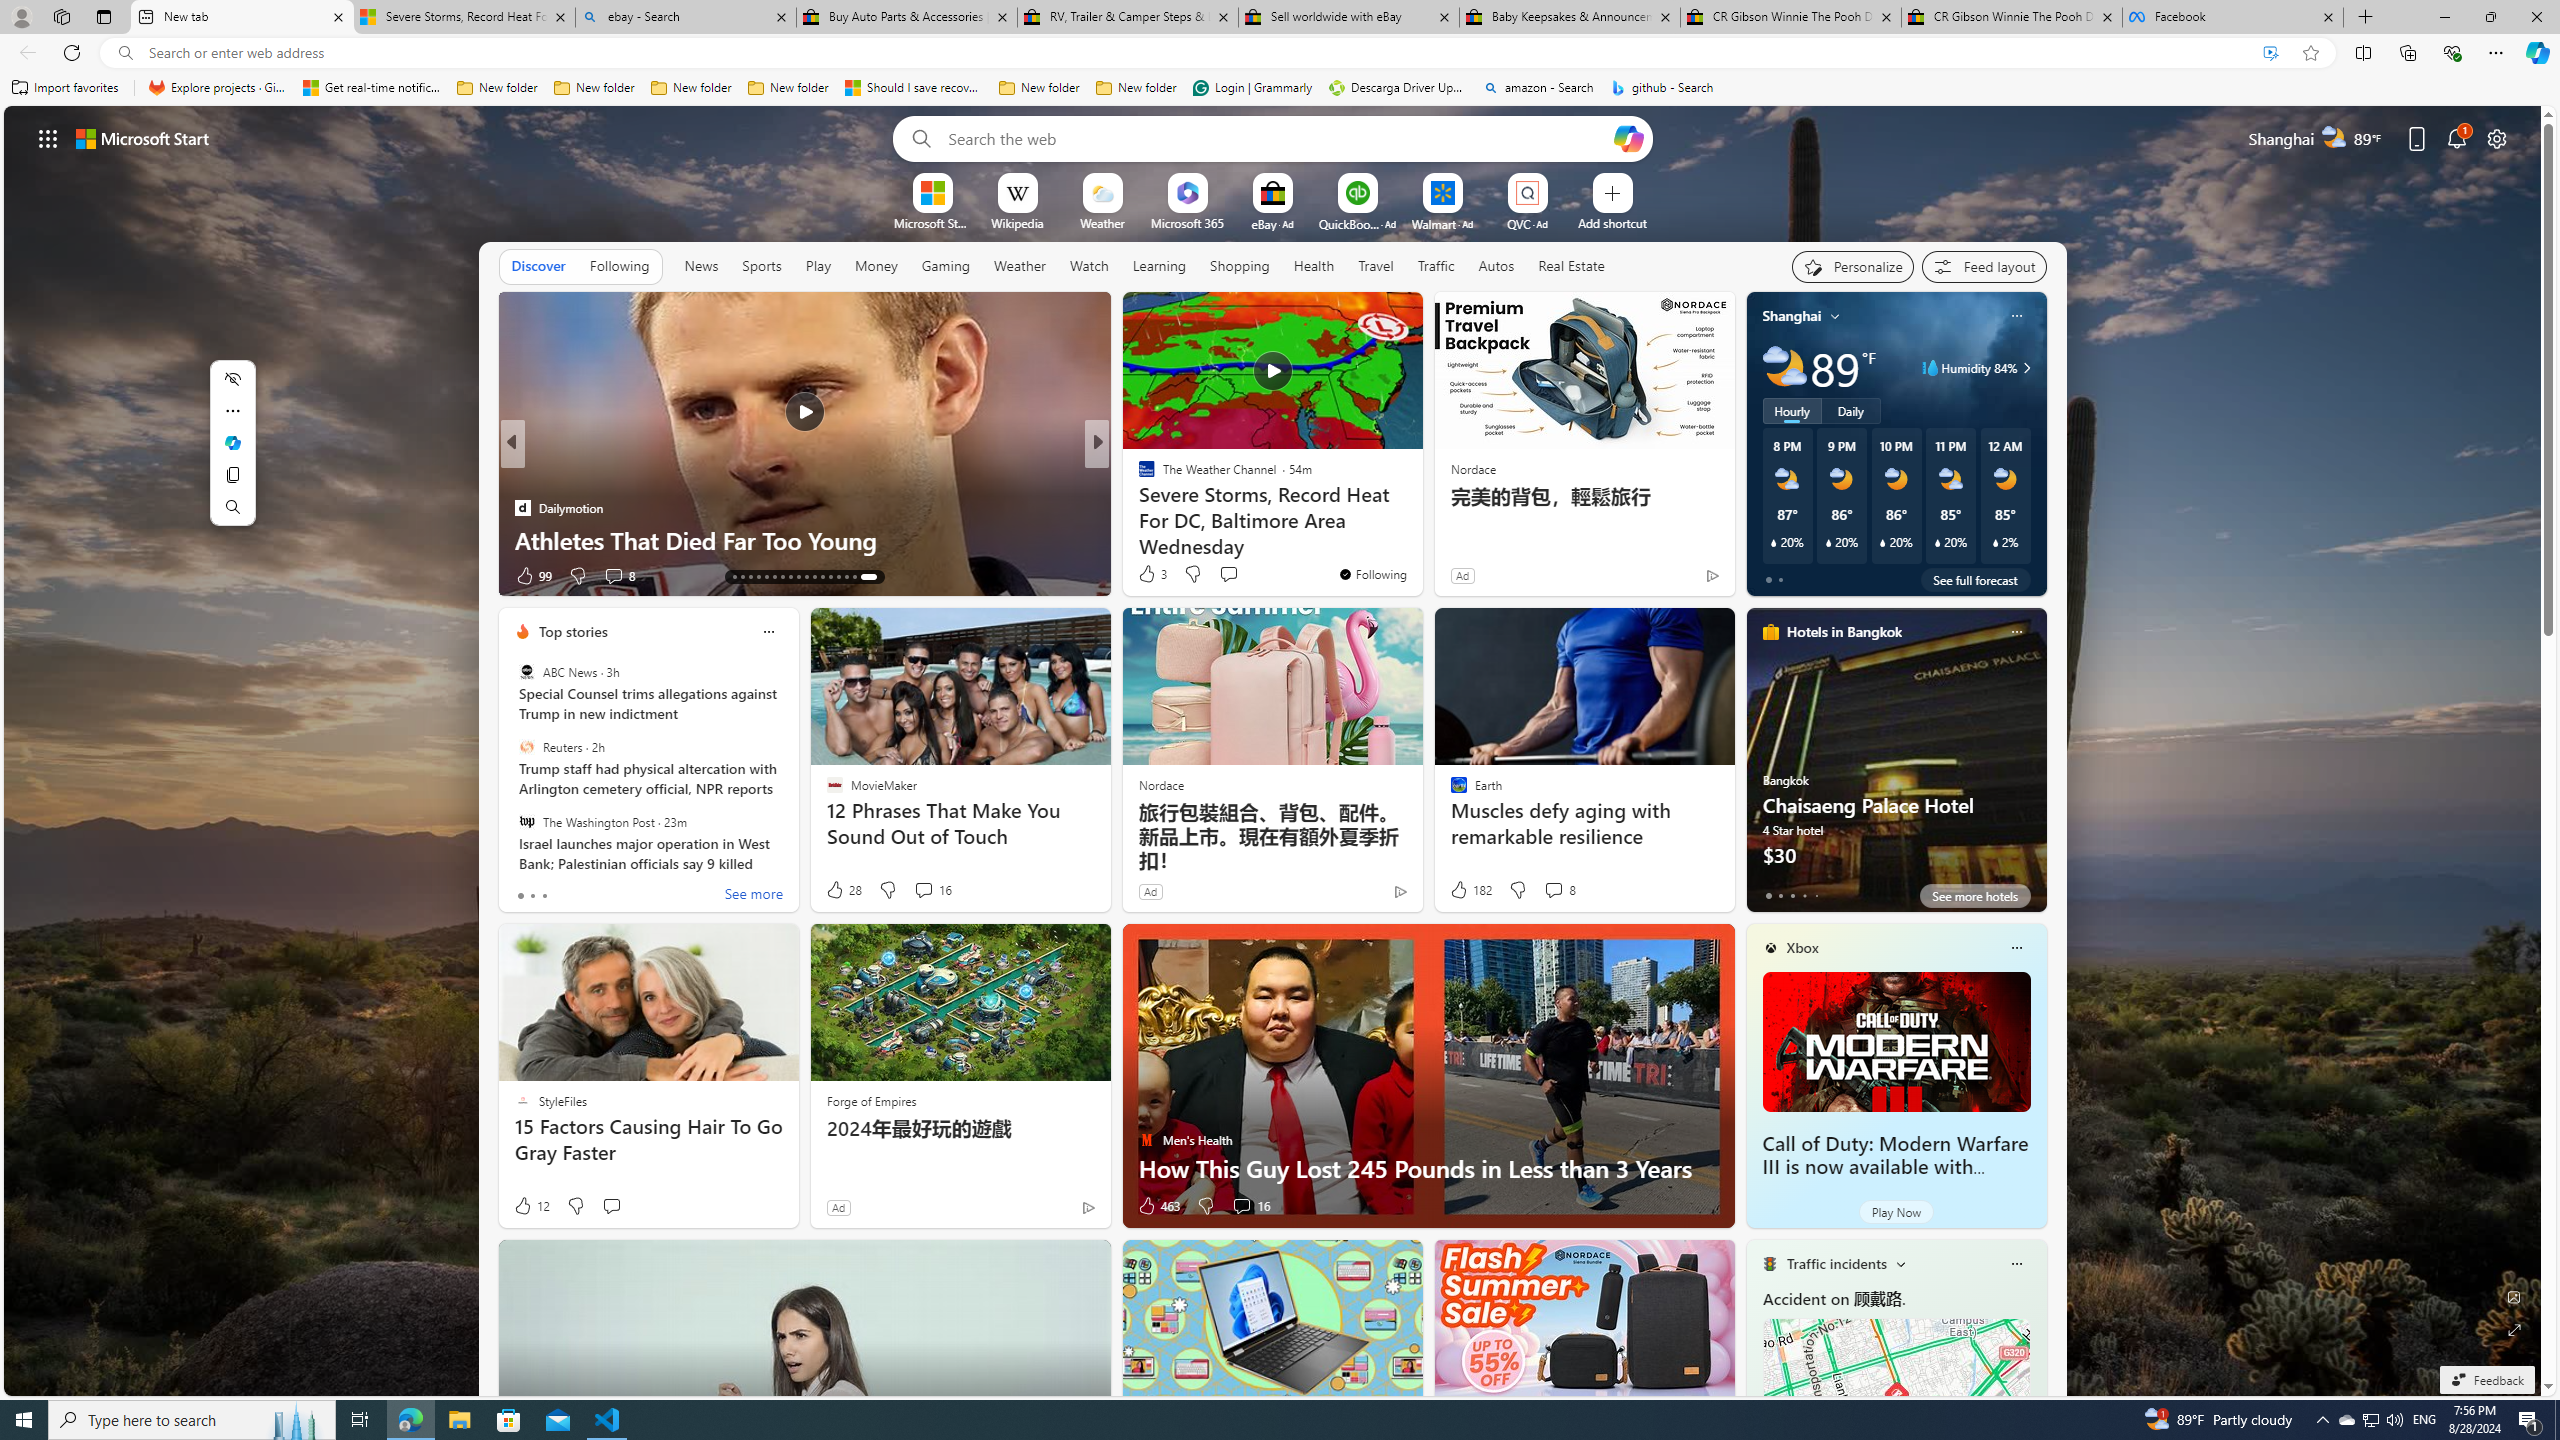 This screenshot has height=1440, width=2560. Describe the element at coordinates (1137, 476) in the screenshot. I see `NBC News` at that location.